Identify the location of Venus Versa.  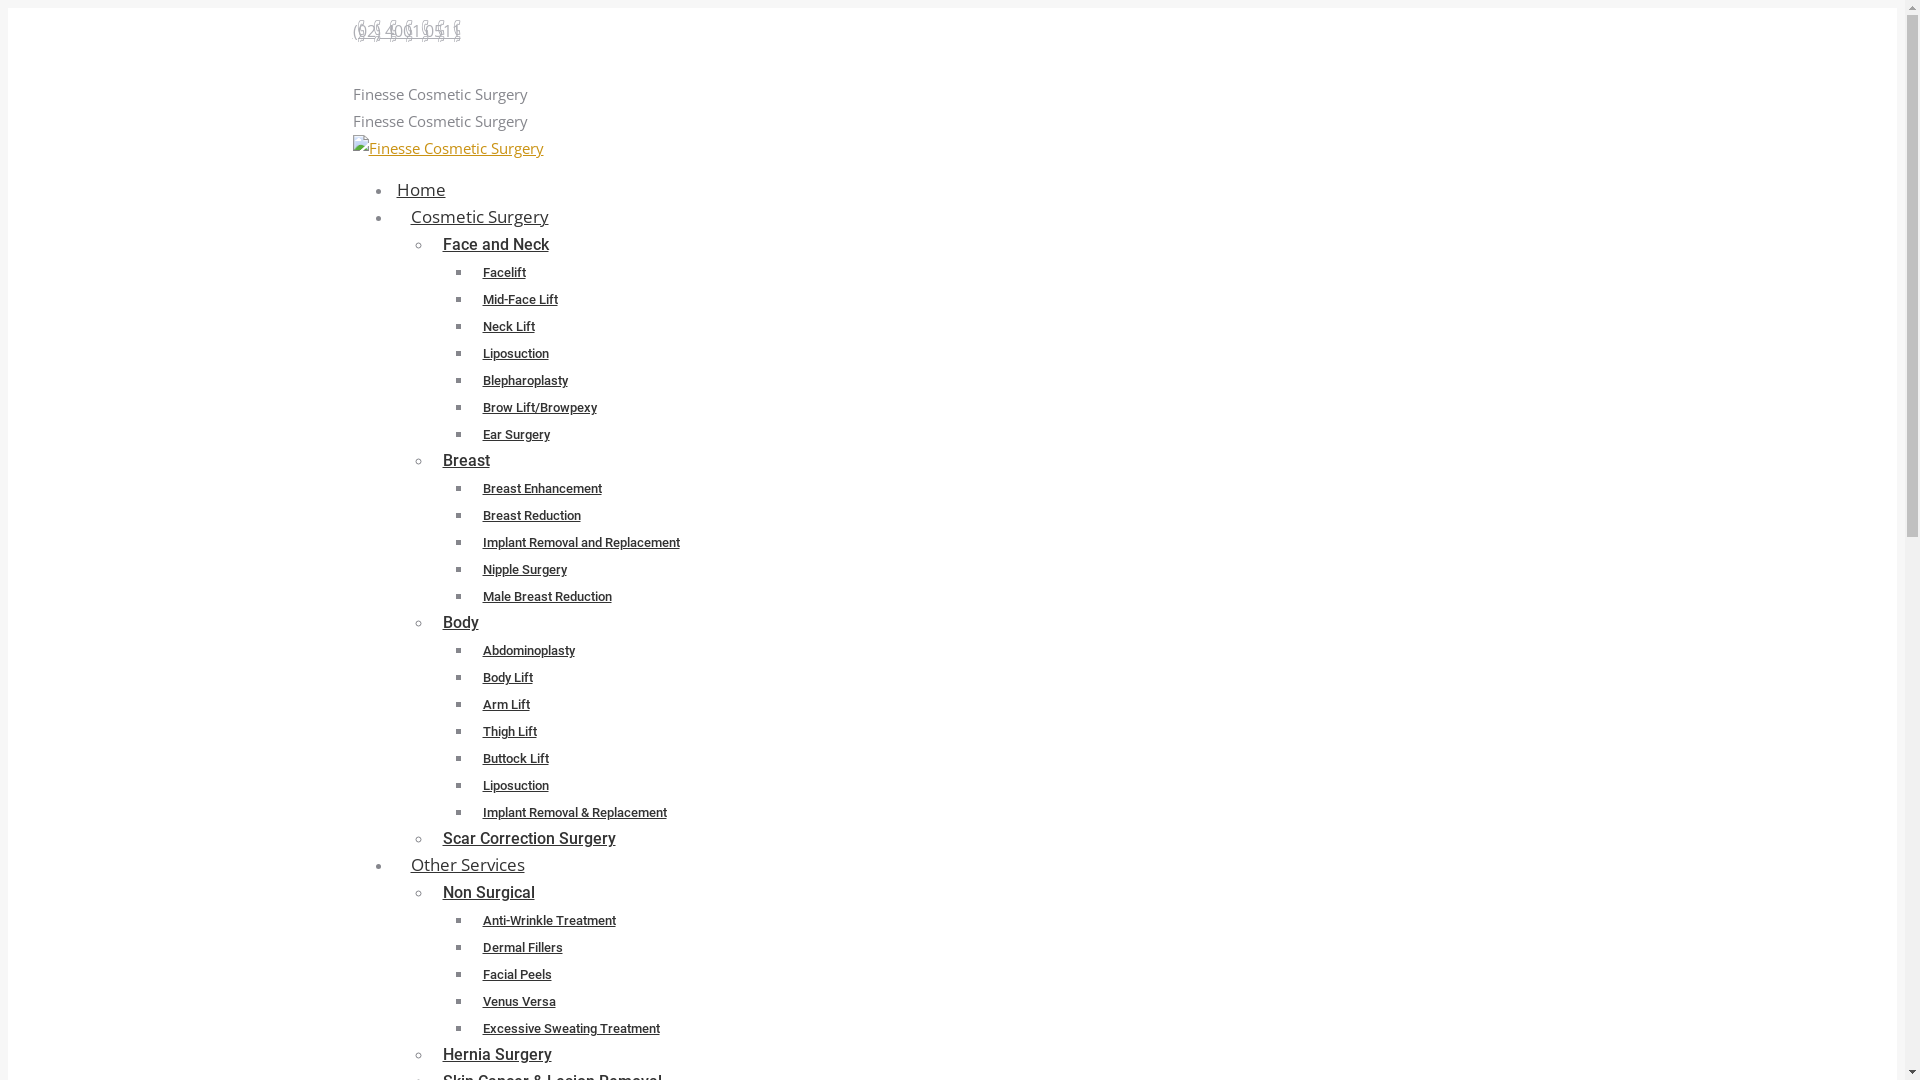
(518, 1000).